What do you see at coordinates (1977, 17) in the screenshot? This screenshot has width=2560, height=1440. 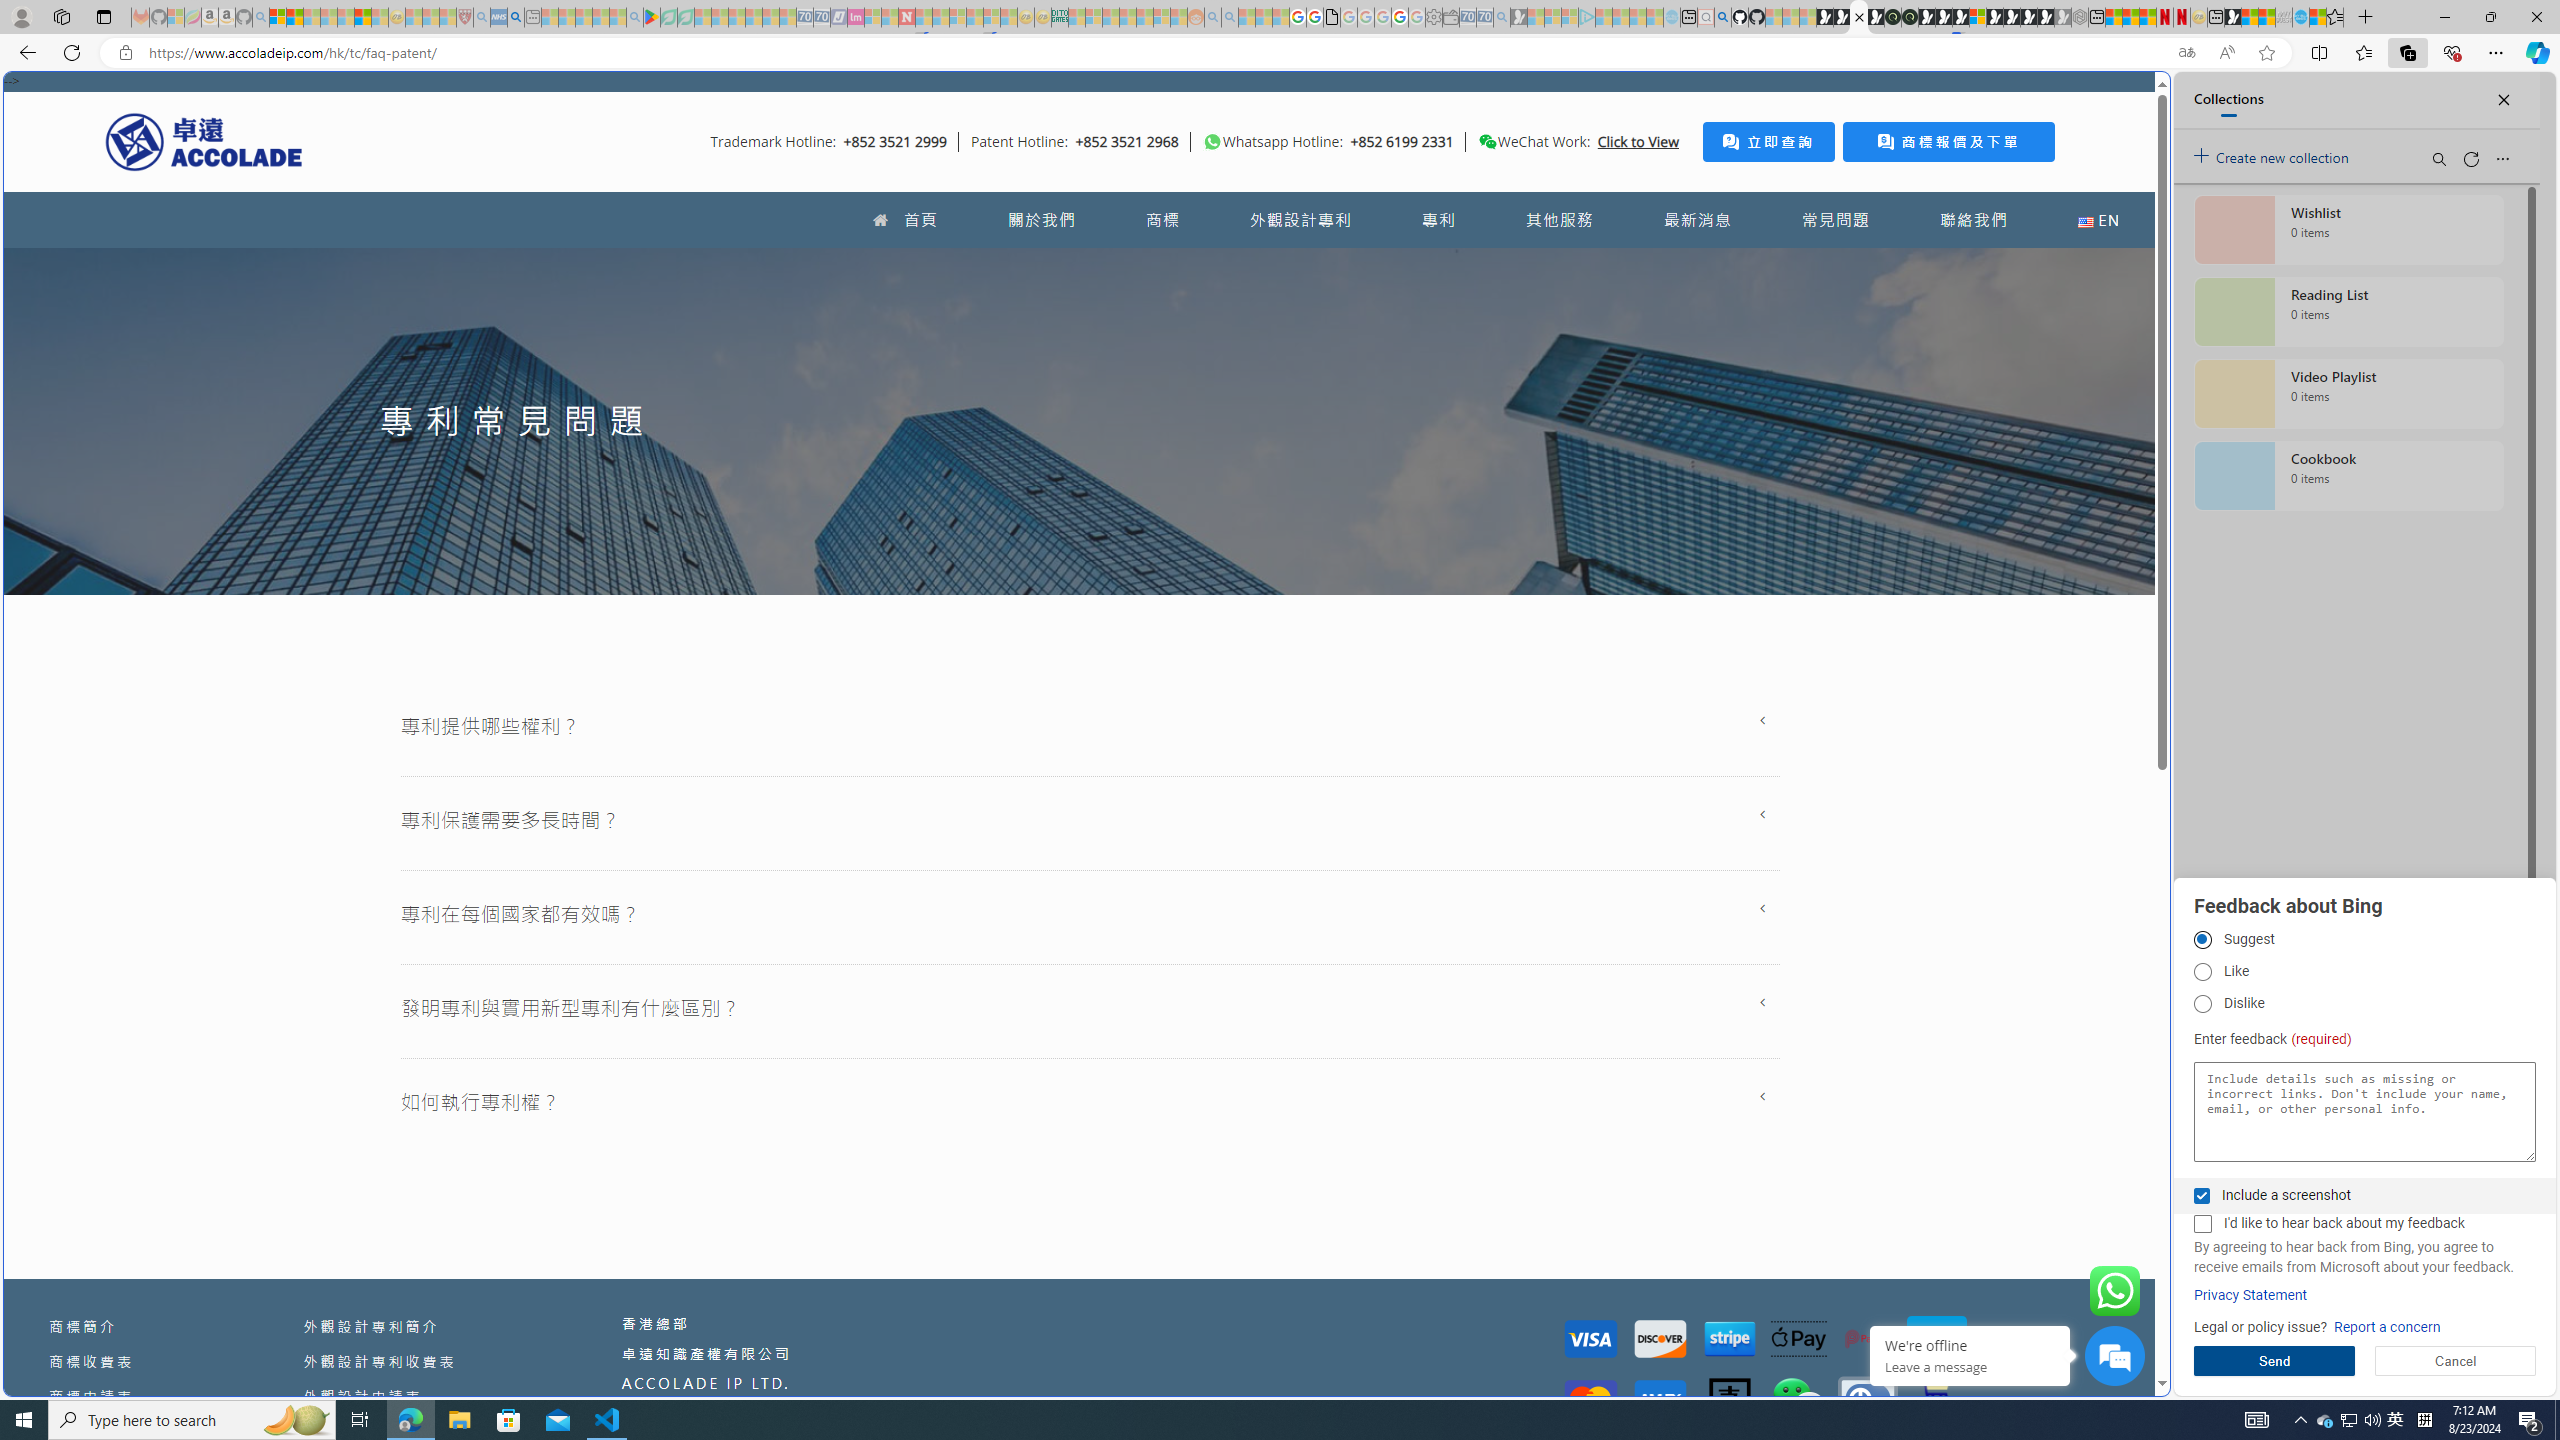 I see `Sign in to your account` at bounding box center [1977, 17].